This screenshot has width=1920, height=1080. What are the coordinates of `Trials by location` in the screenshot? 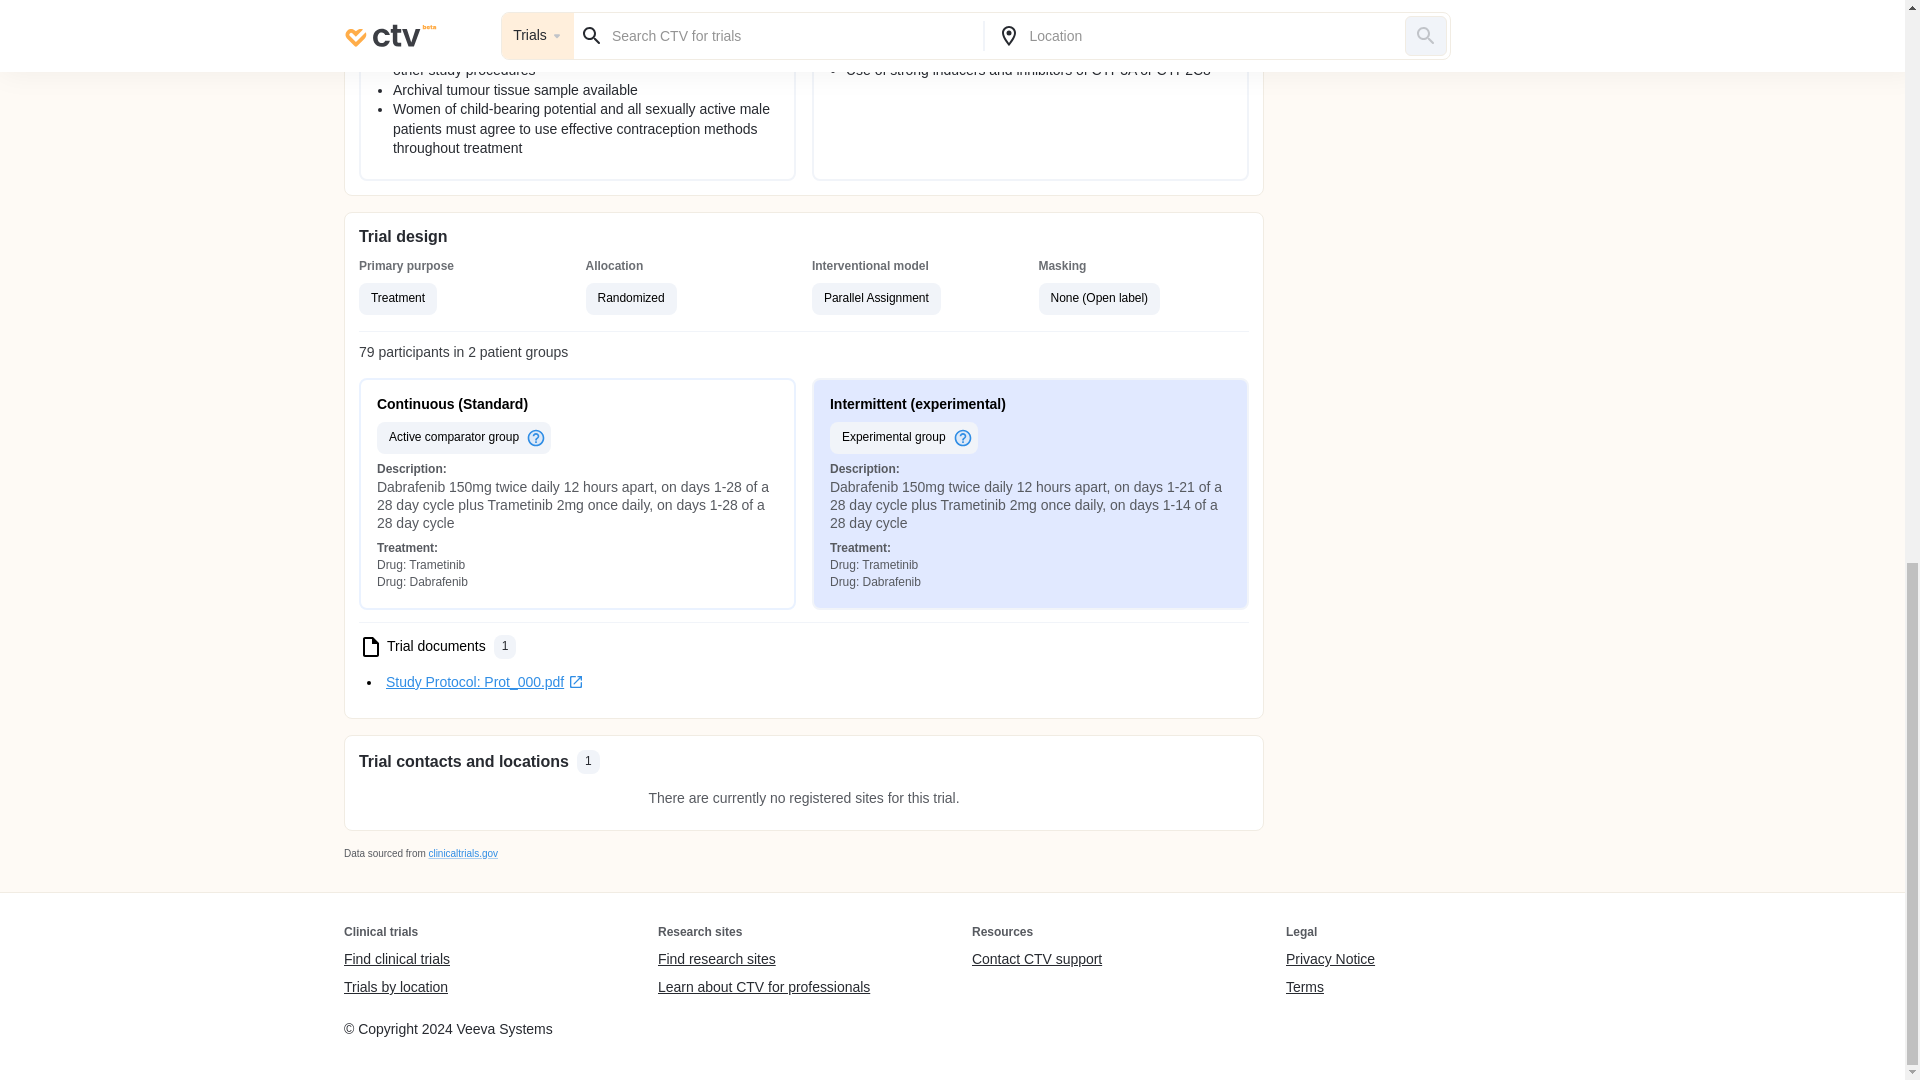 It's located at (396, 987).